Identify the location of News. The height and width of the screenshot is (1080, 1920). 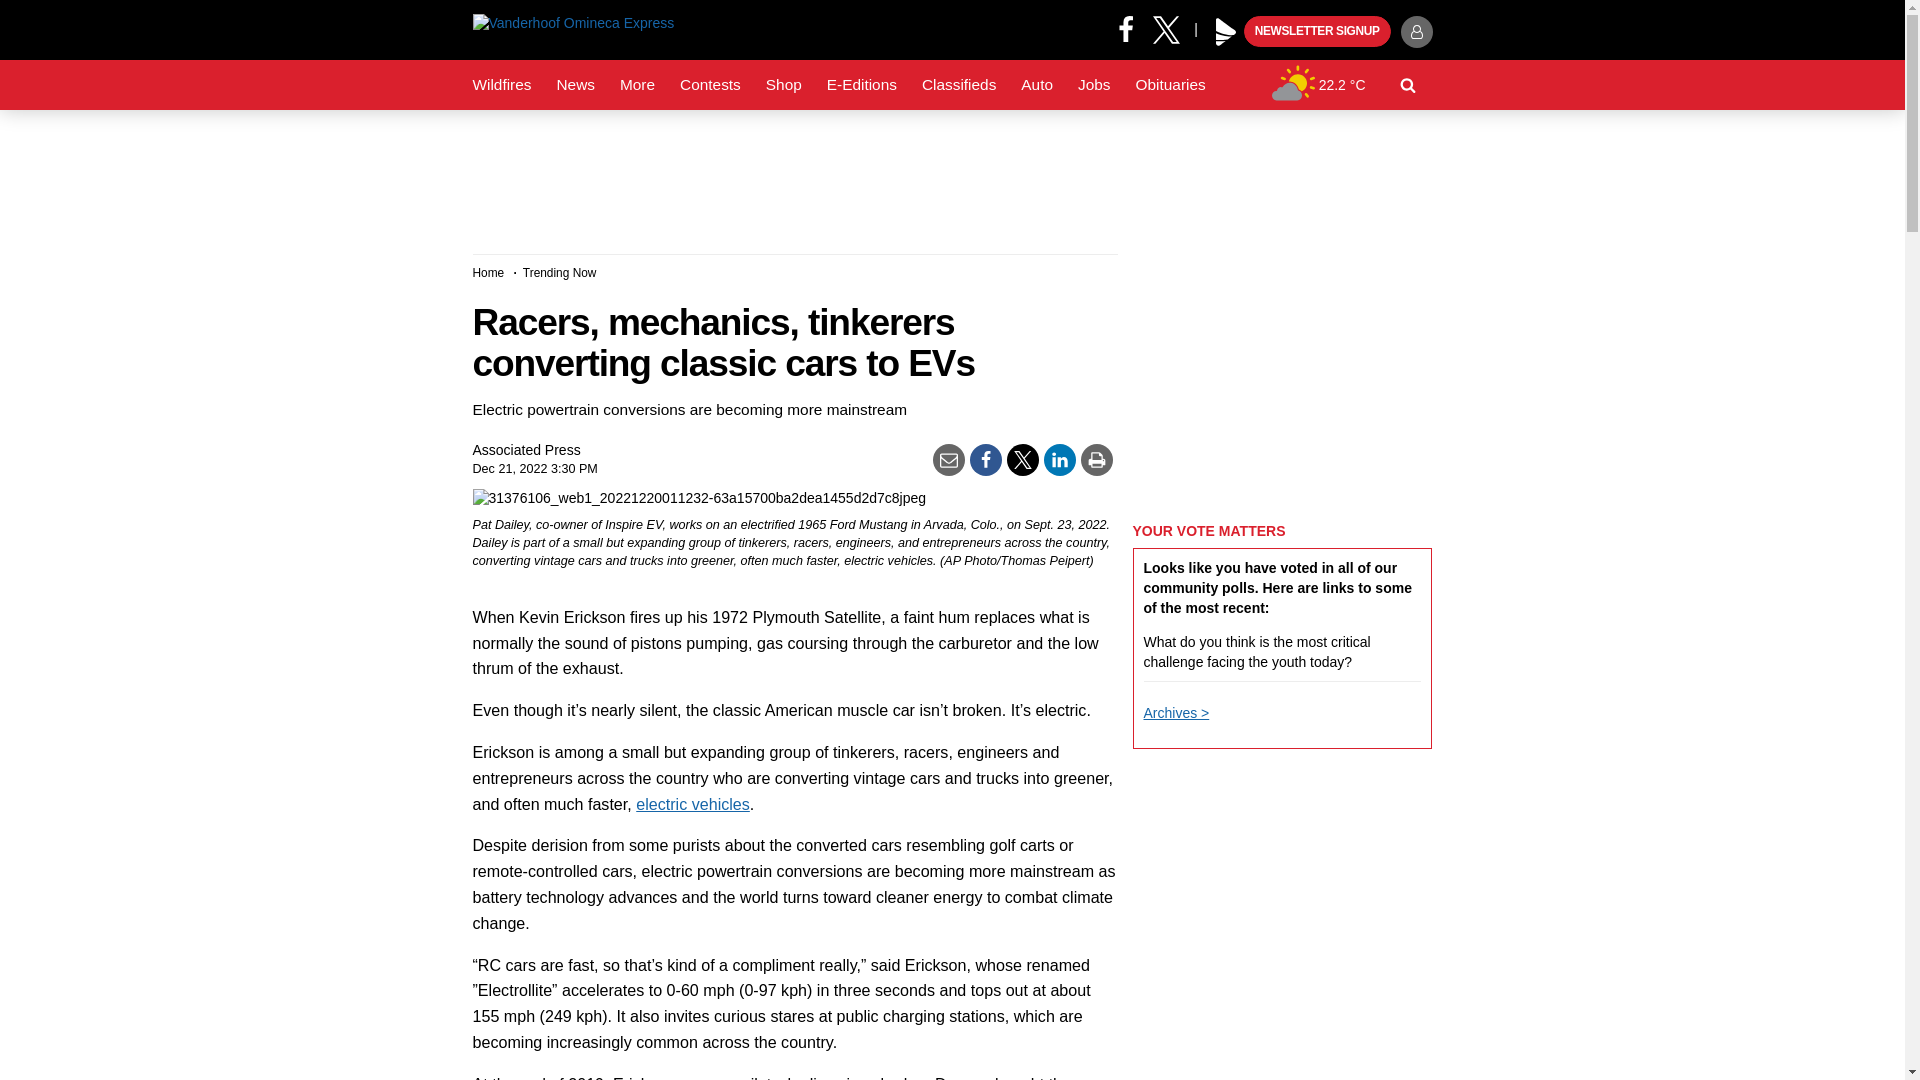
(574, 85).